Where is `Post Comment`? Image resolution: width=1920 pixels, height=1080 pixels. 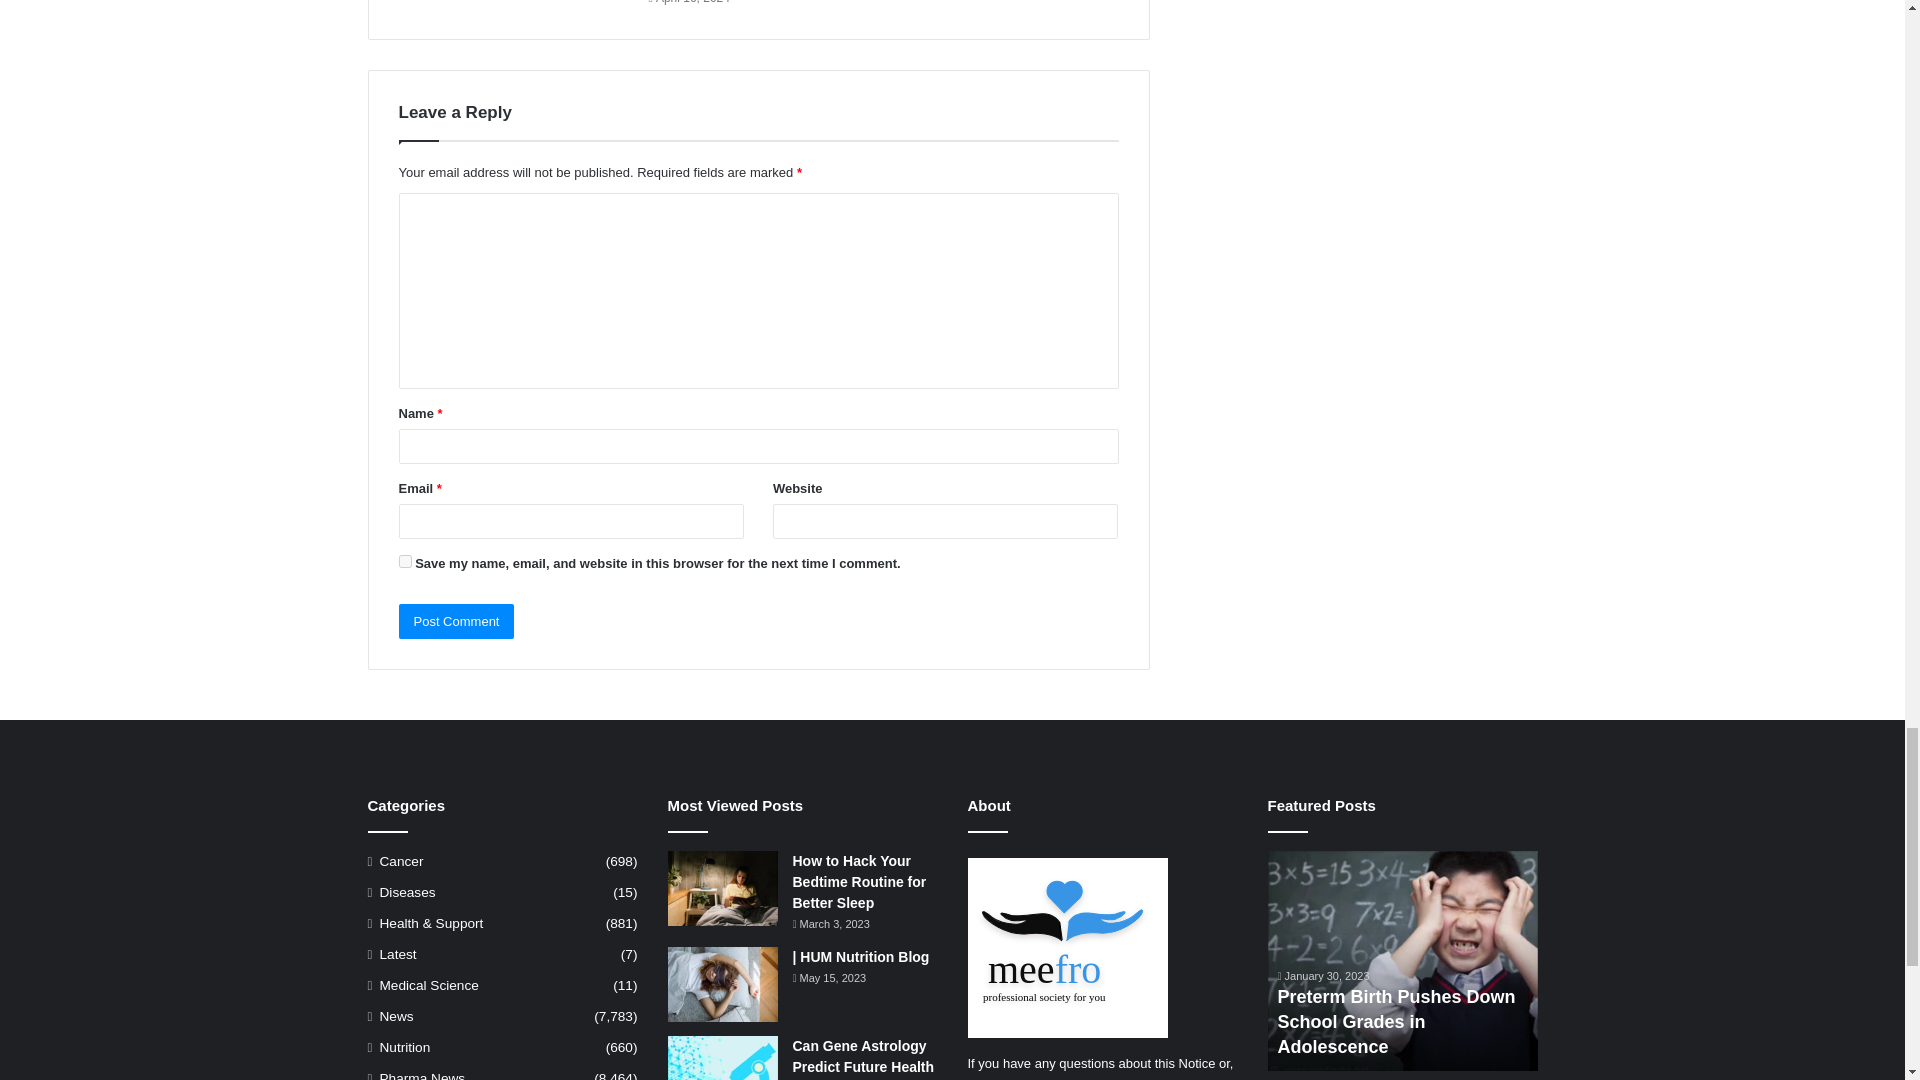
Post Comment is located at coordinates (456, 621).